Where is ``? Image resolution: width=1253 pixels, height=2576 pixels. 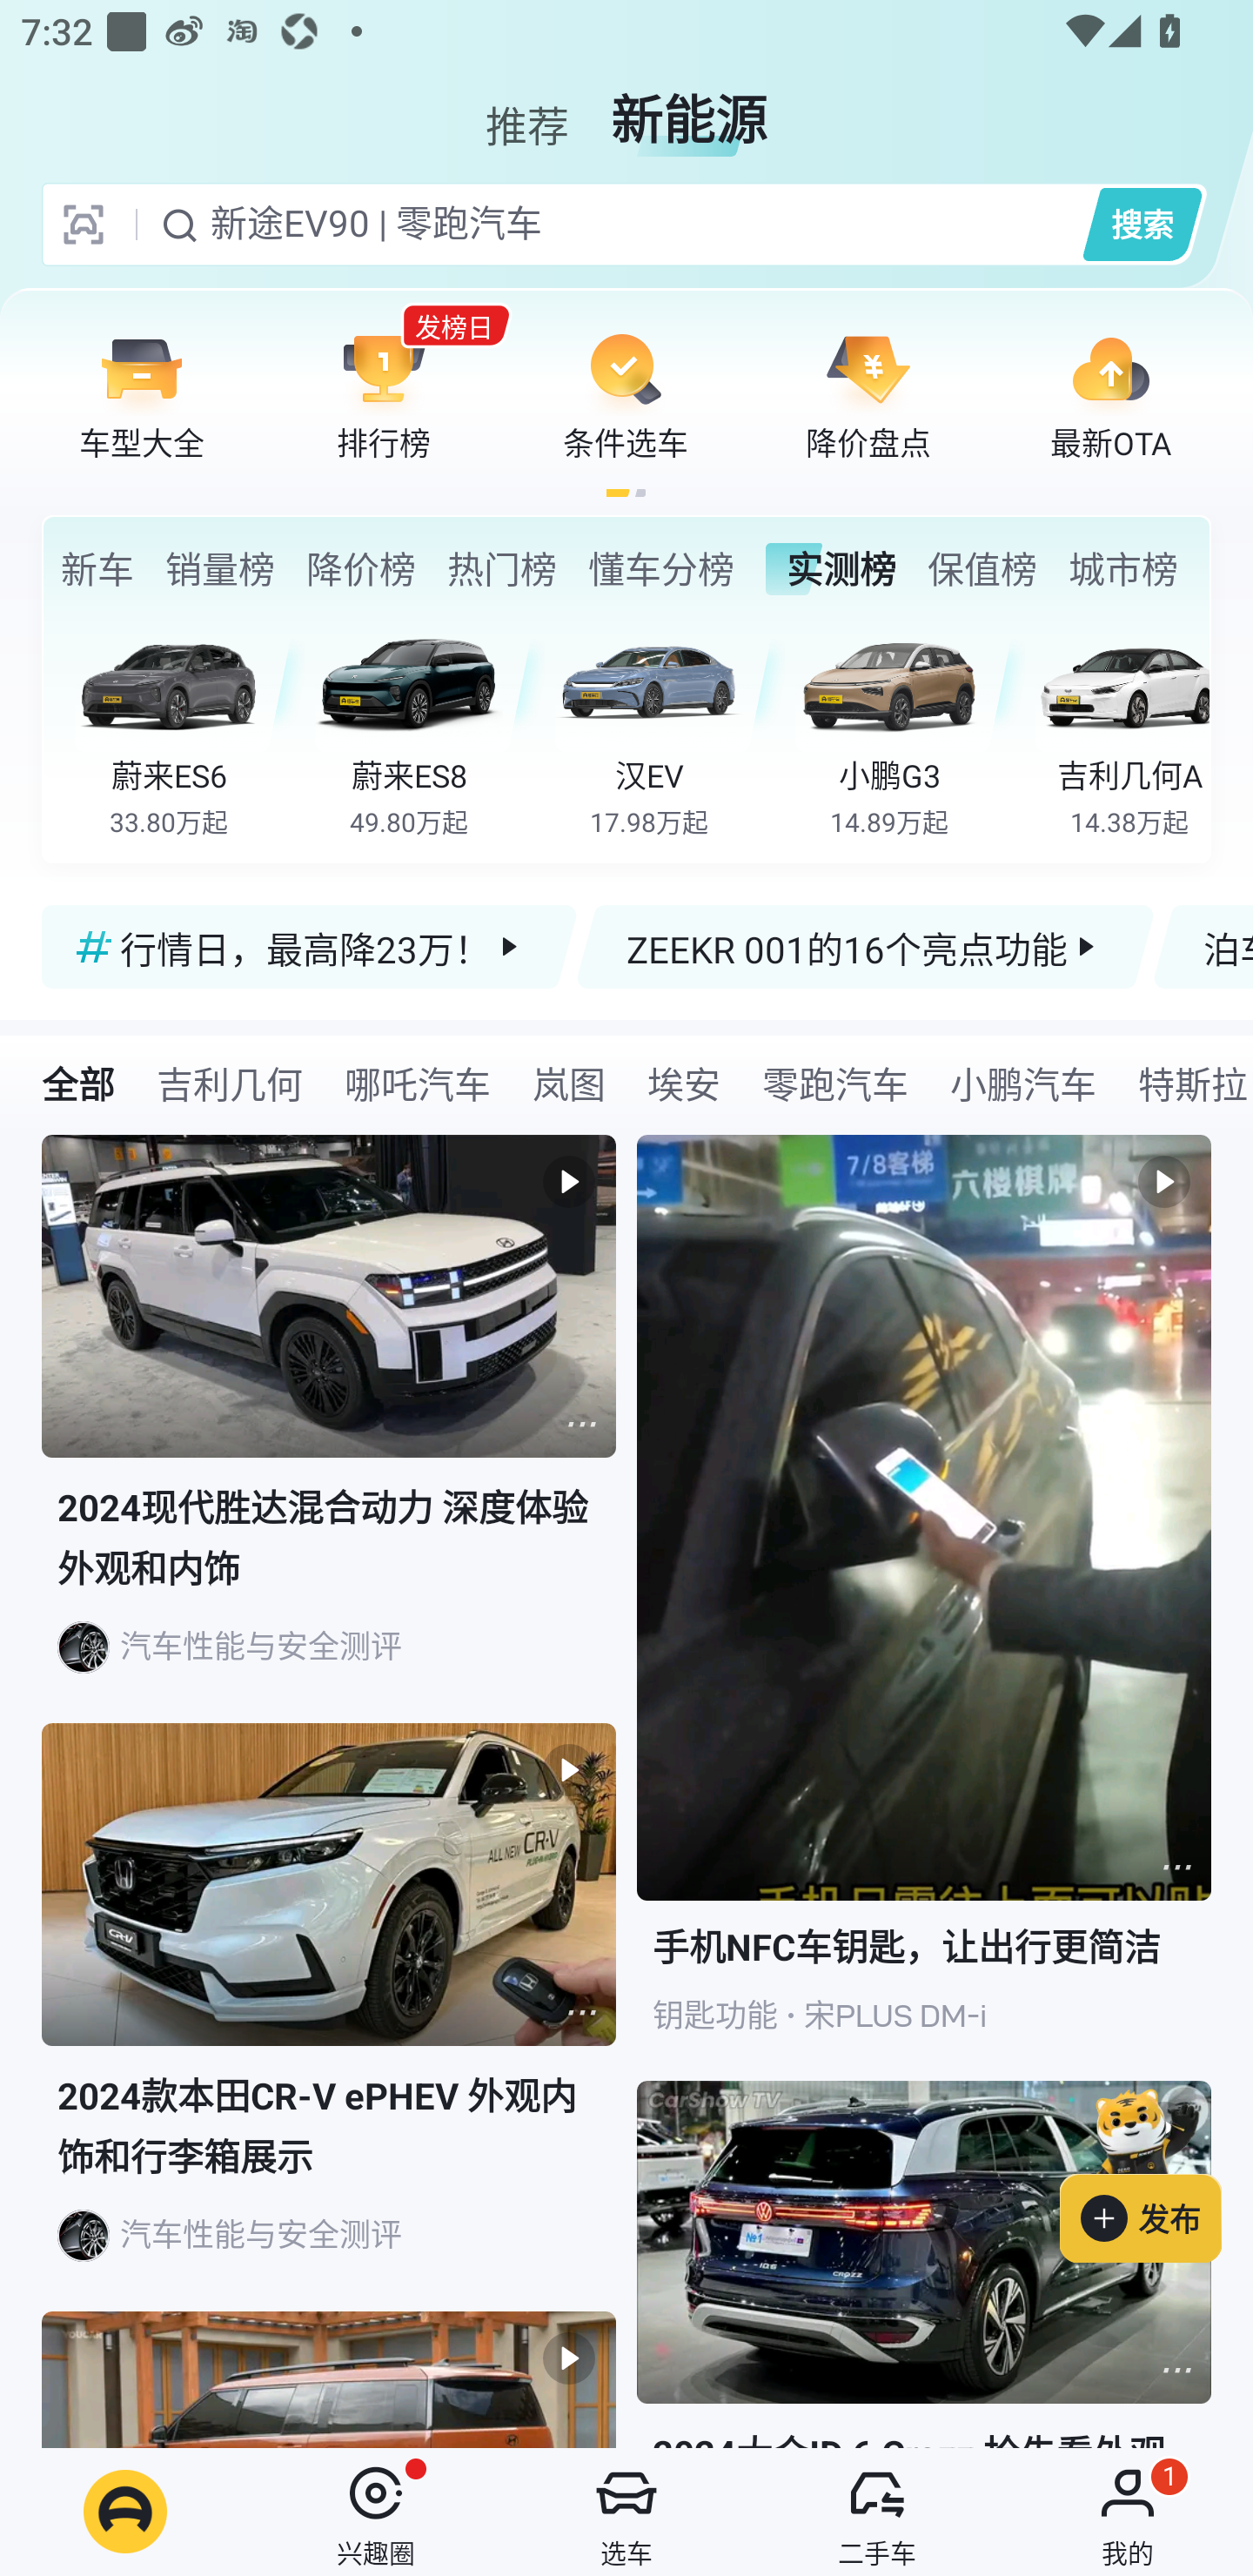
 is located at coordinates (581, 1424).